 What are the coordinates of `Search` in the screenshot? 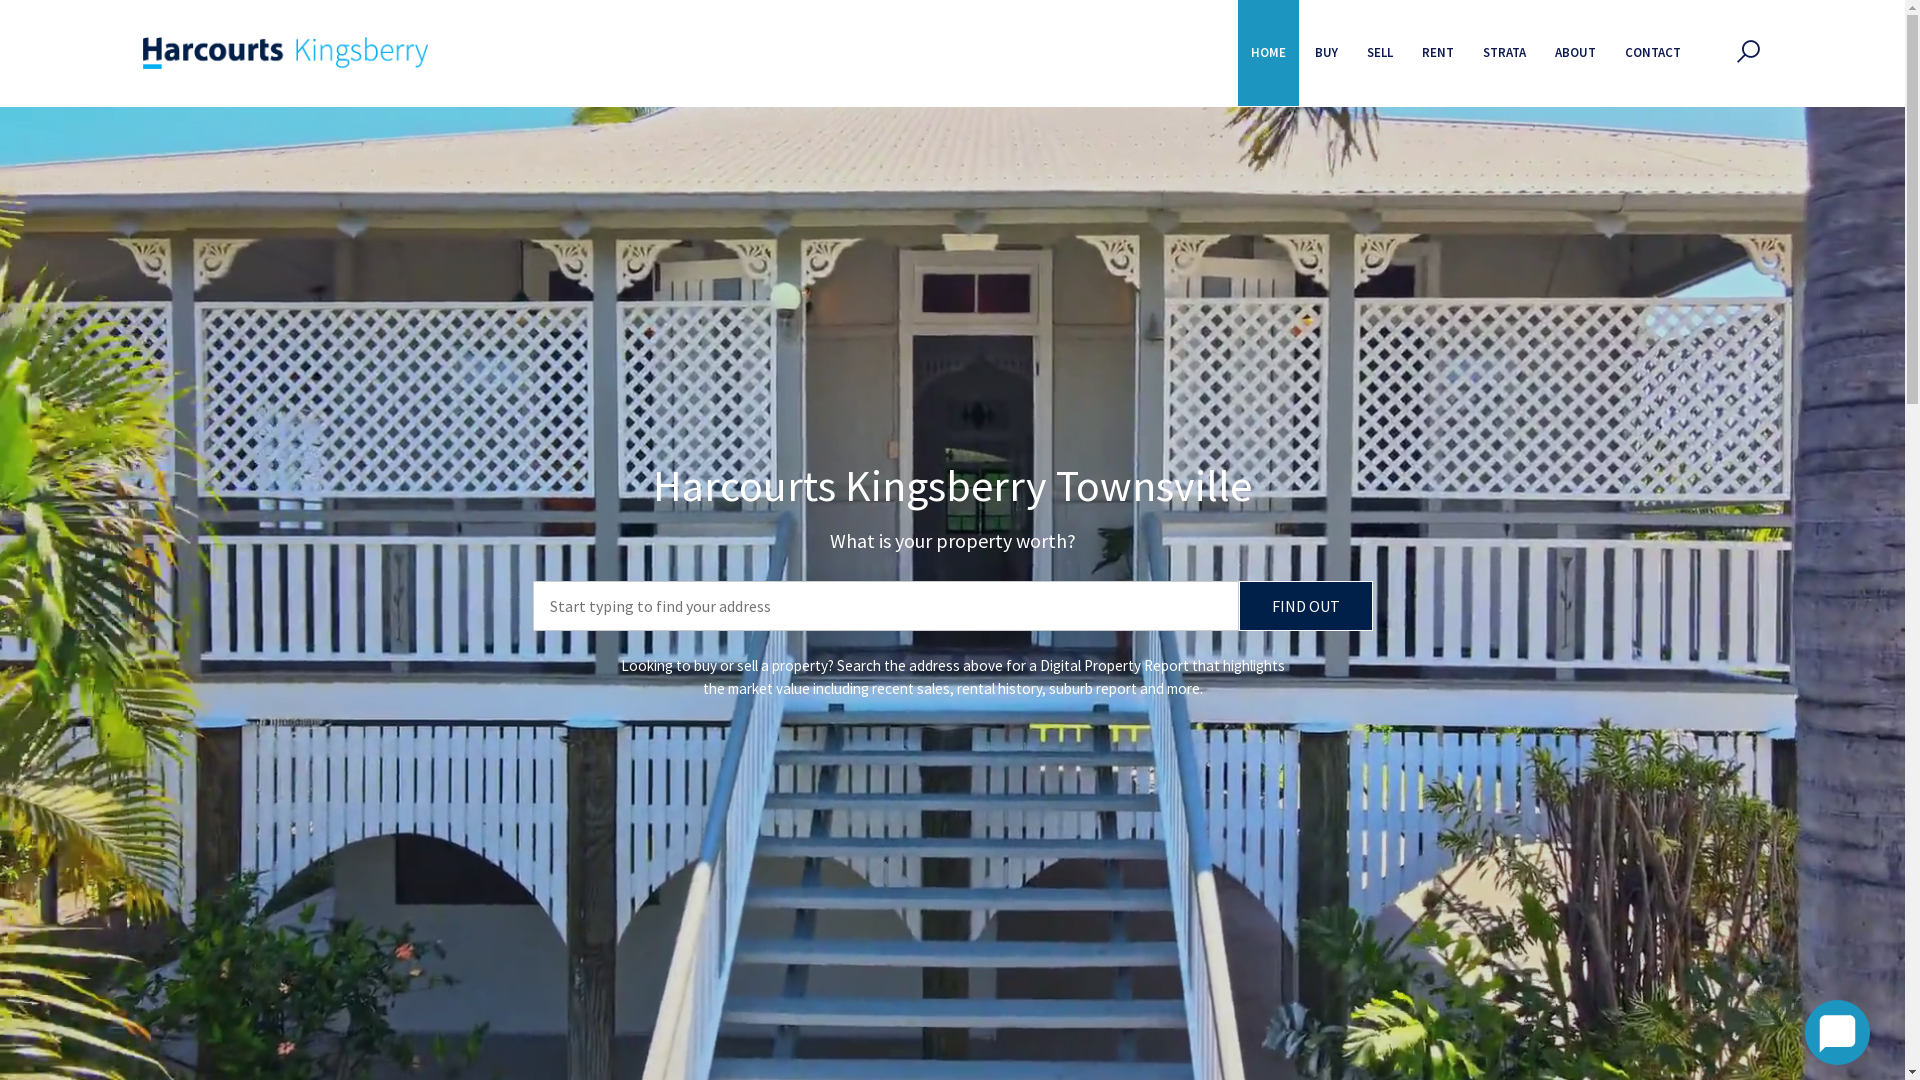 It's located at (1258, 176).